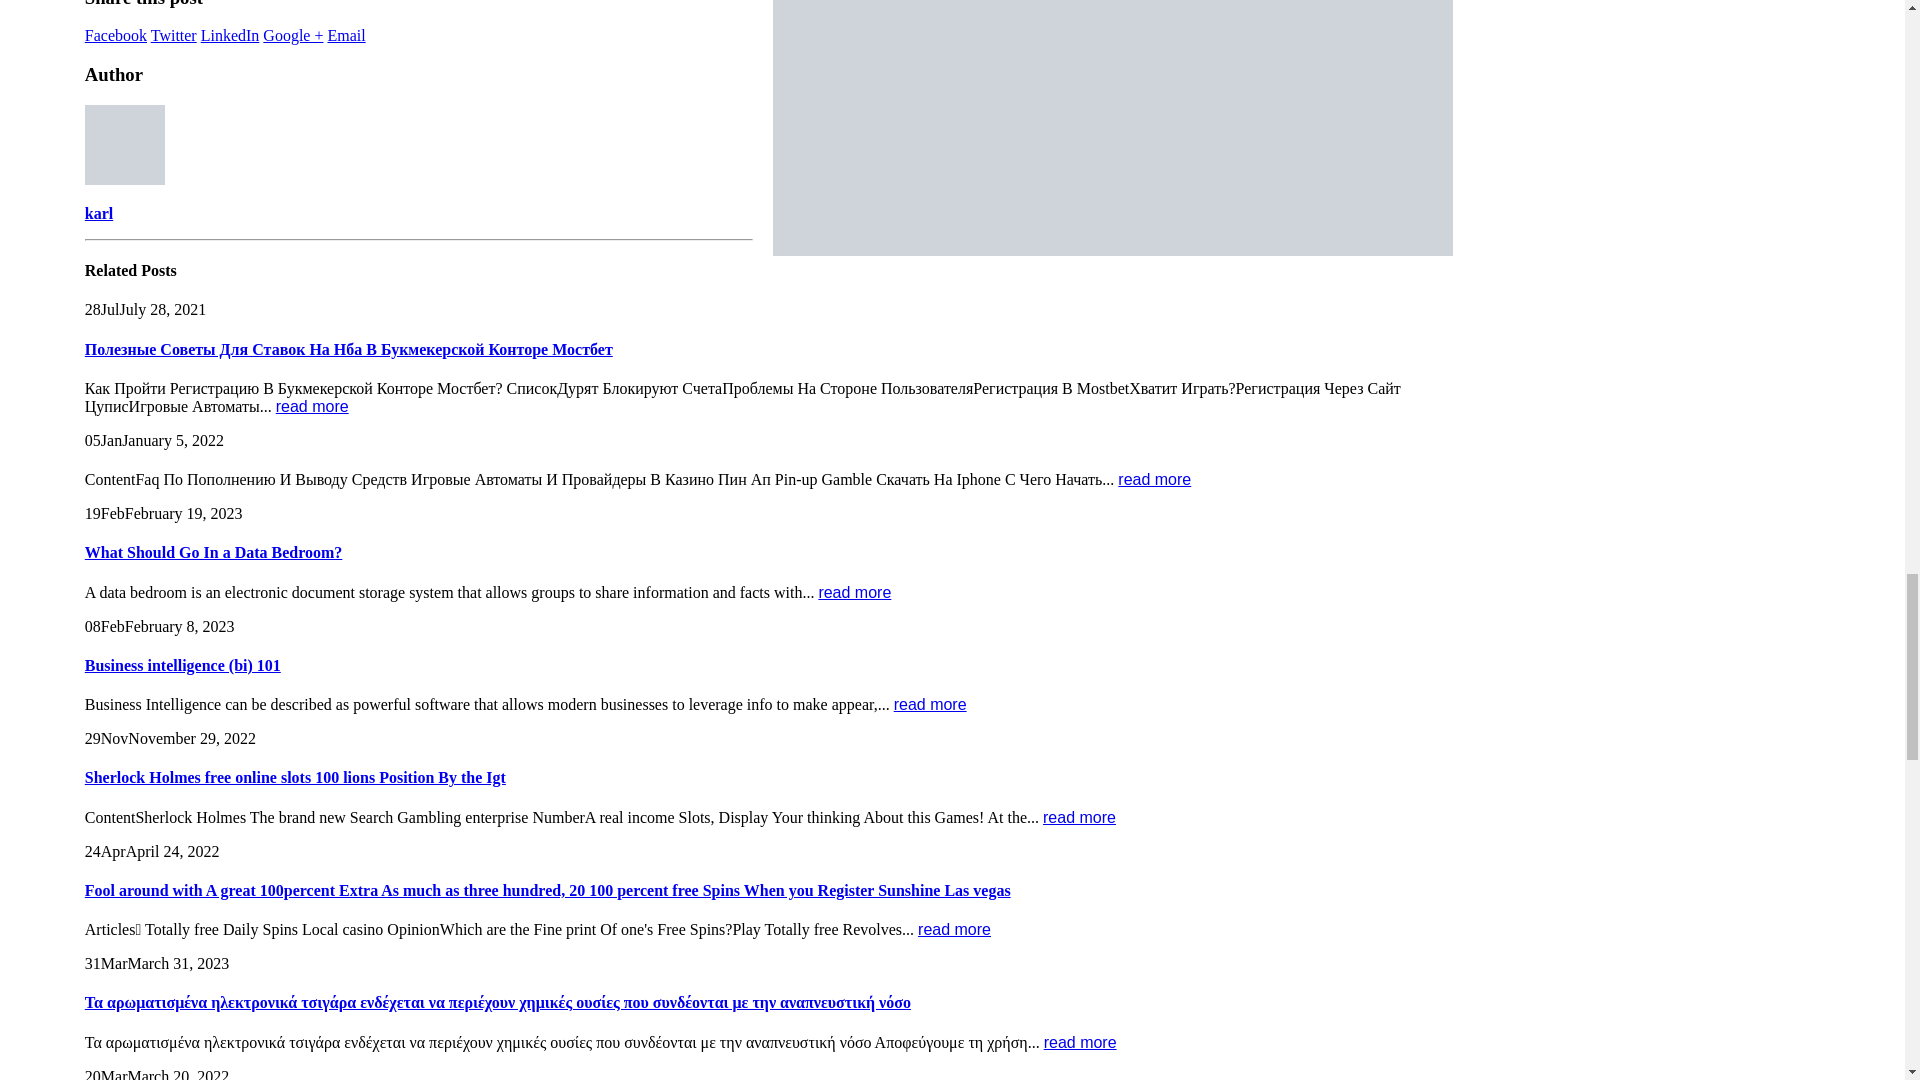 This screenshot has height=1080, width=1920. Describe the element at coordinates (98, 214) in the screenshot. I see `Posts by karl` at that location.